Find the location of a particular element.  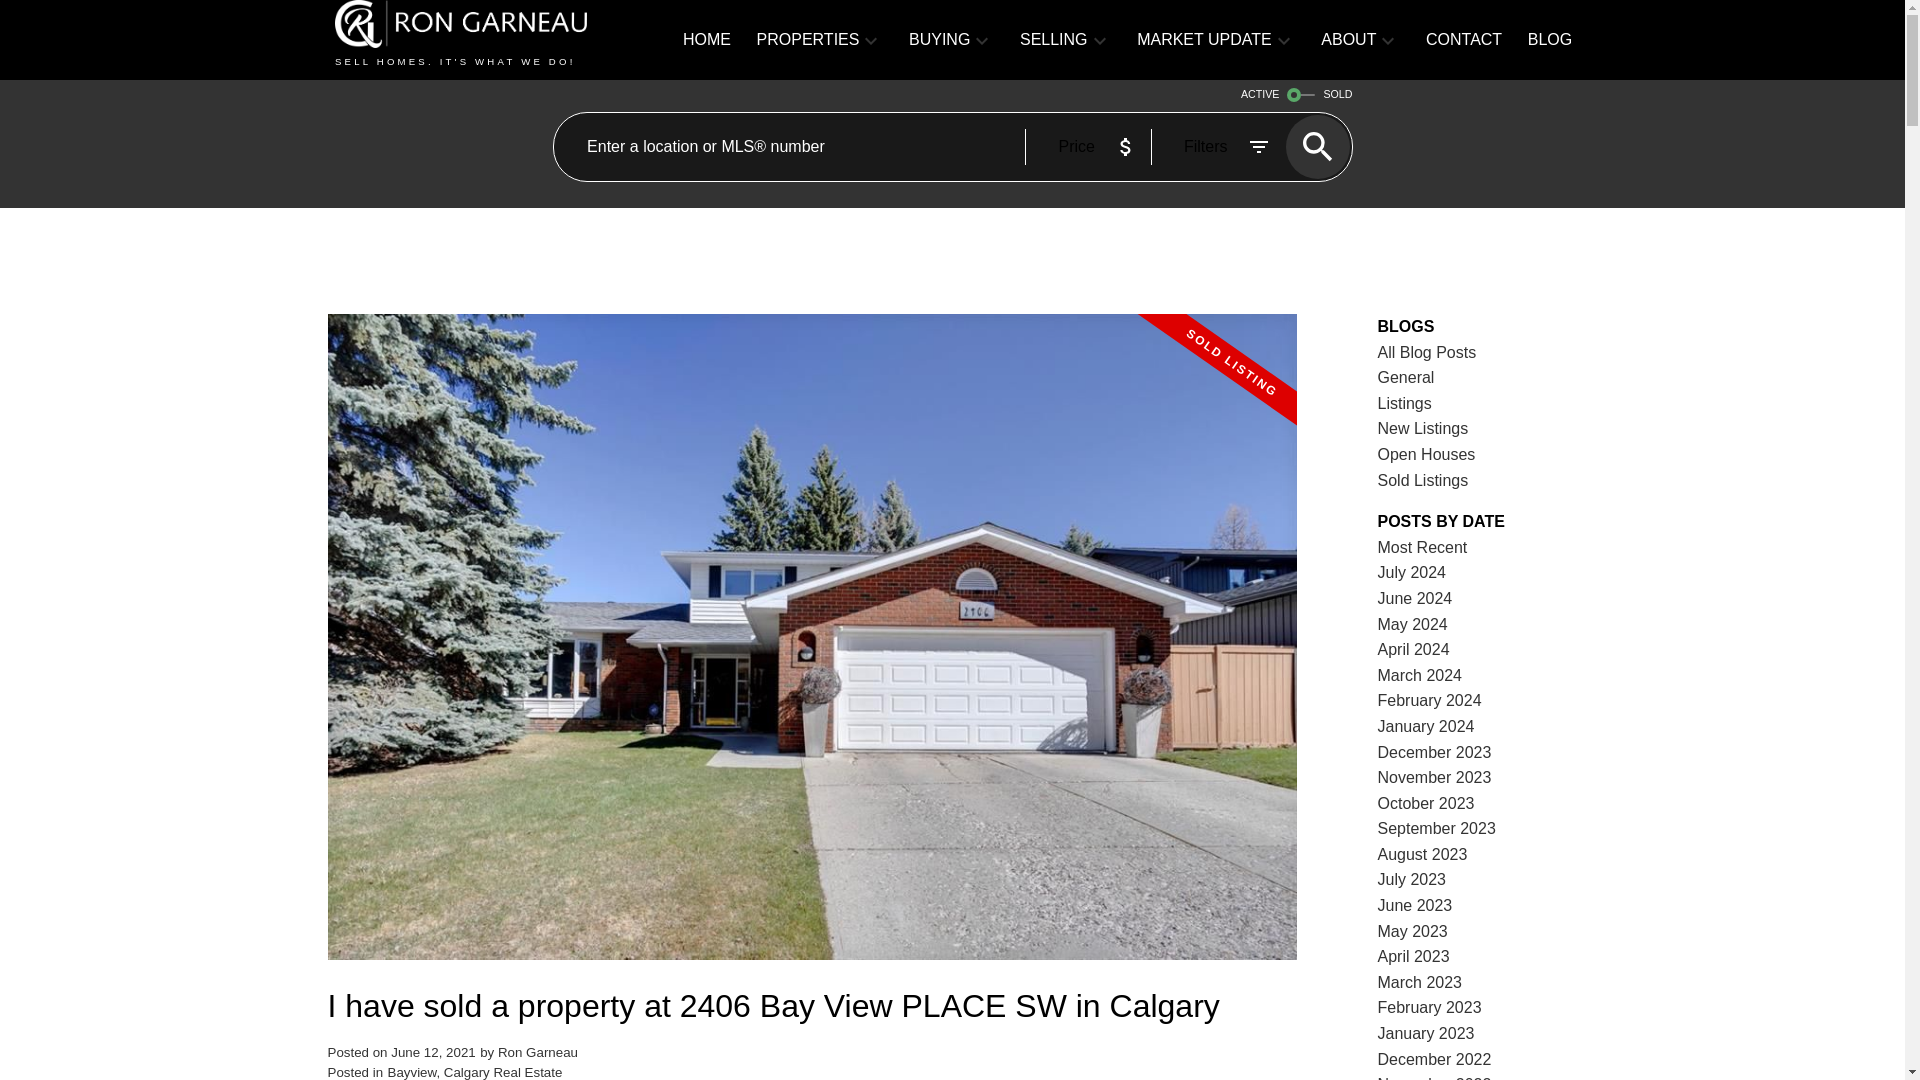

Open Houses is located at coordinates (1427, 454).